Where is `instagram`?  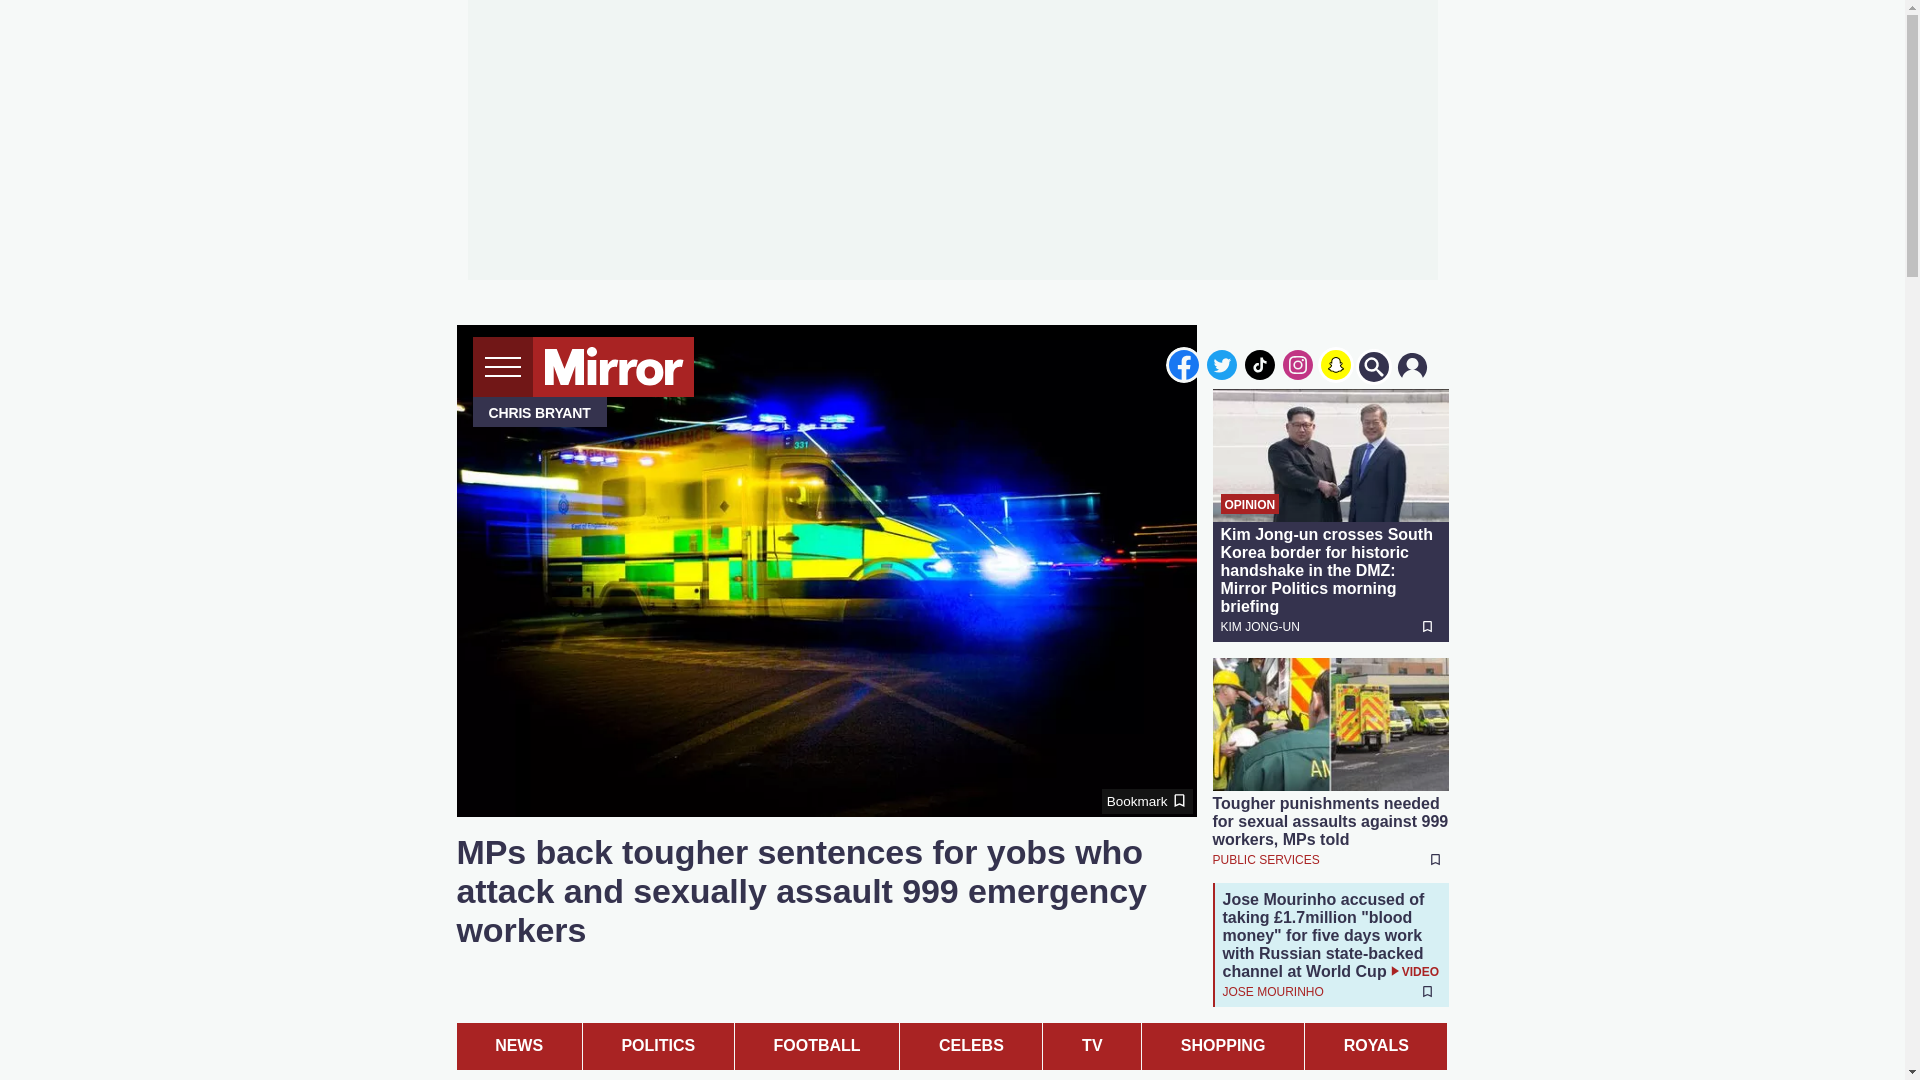
instagram is located at coordinates (1298, 364).